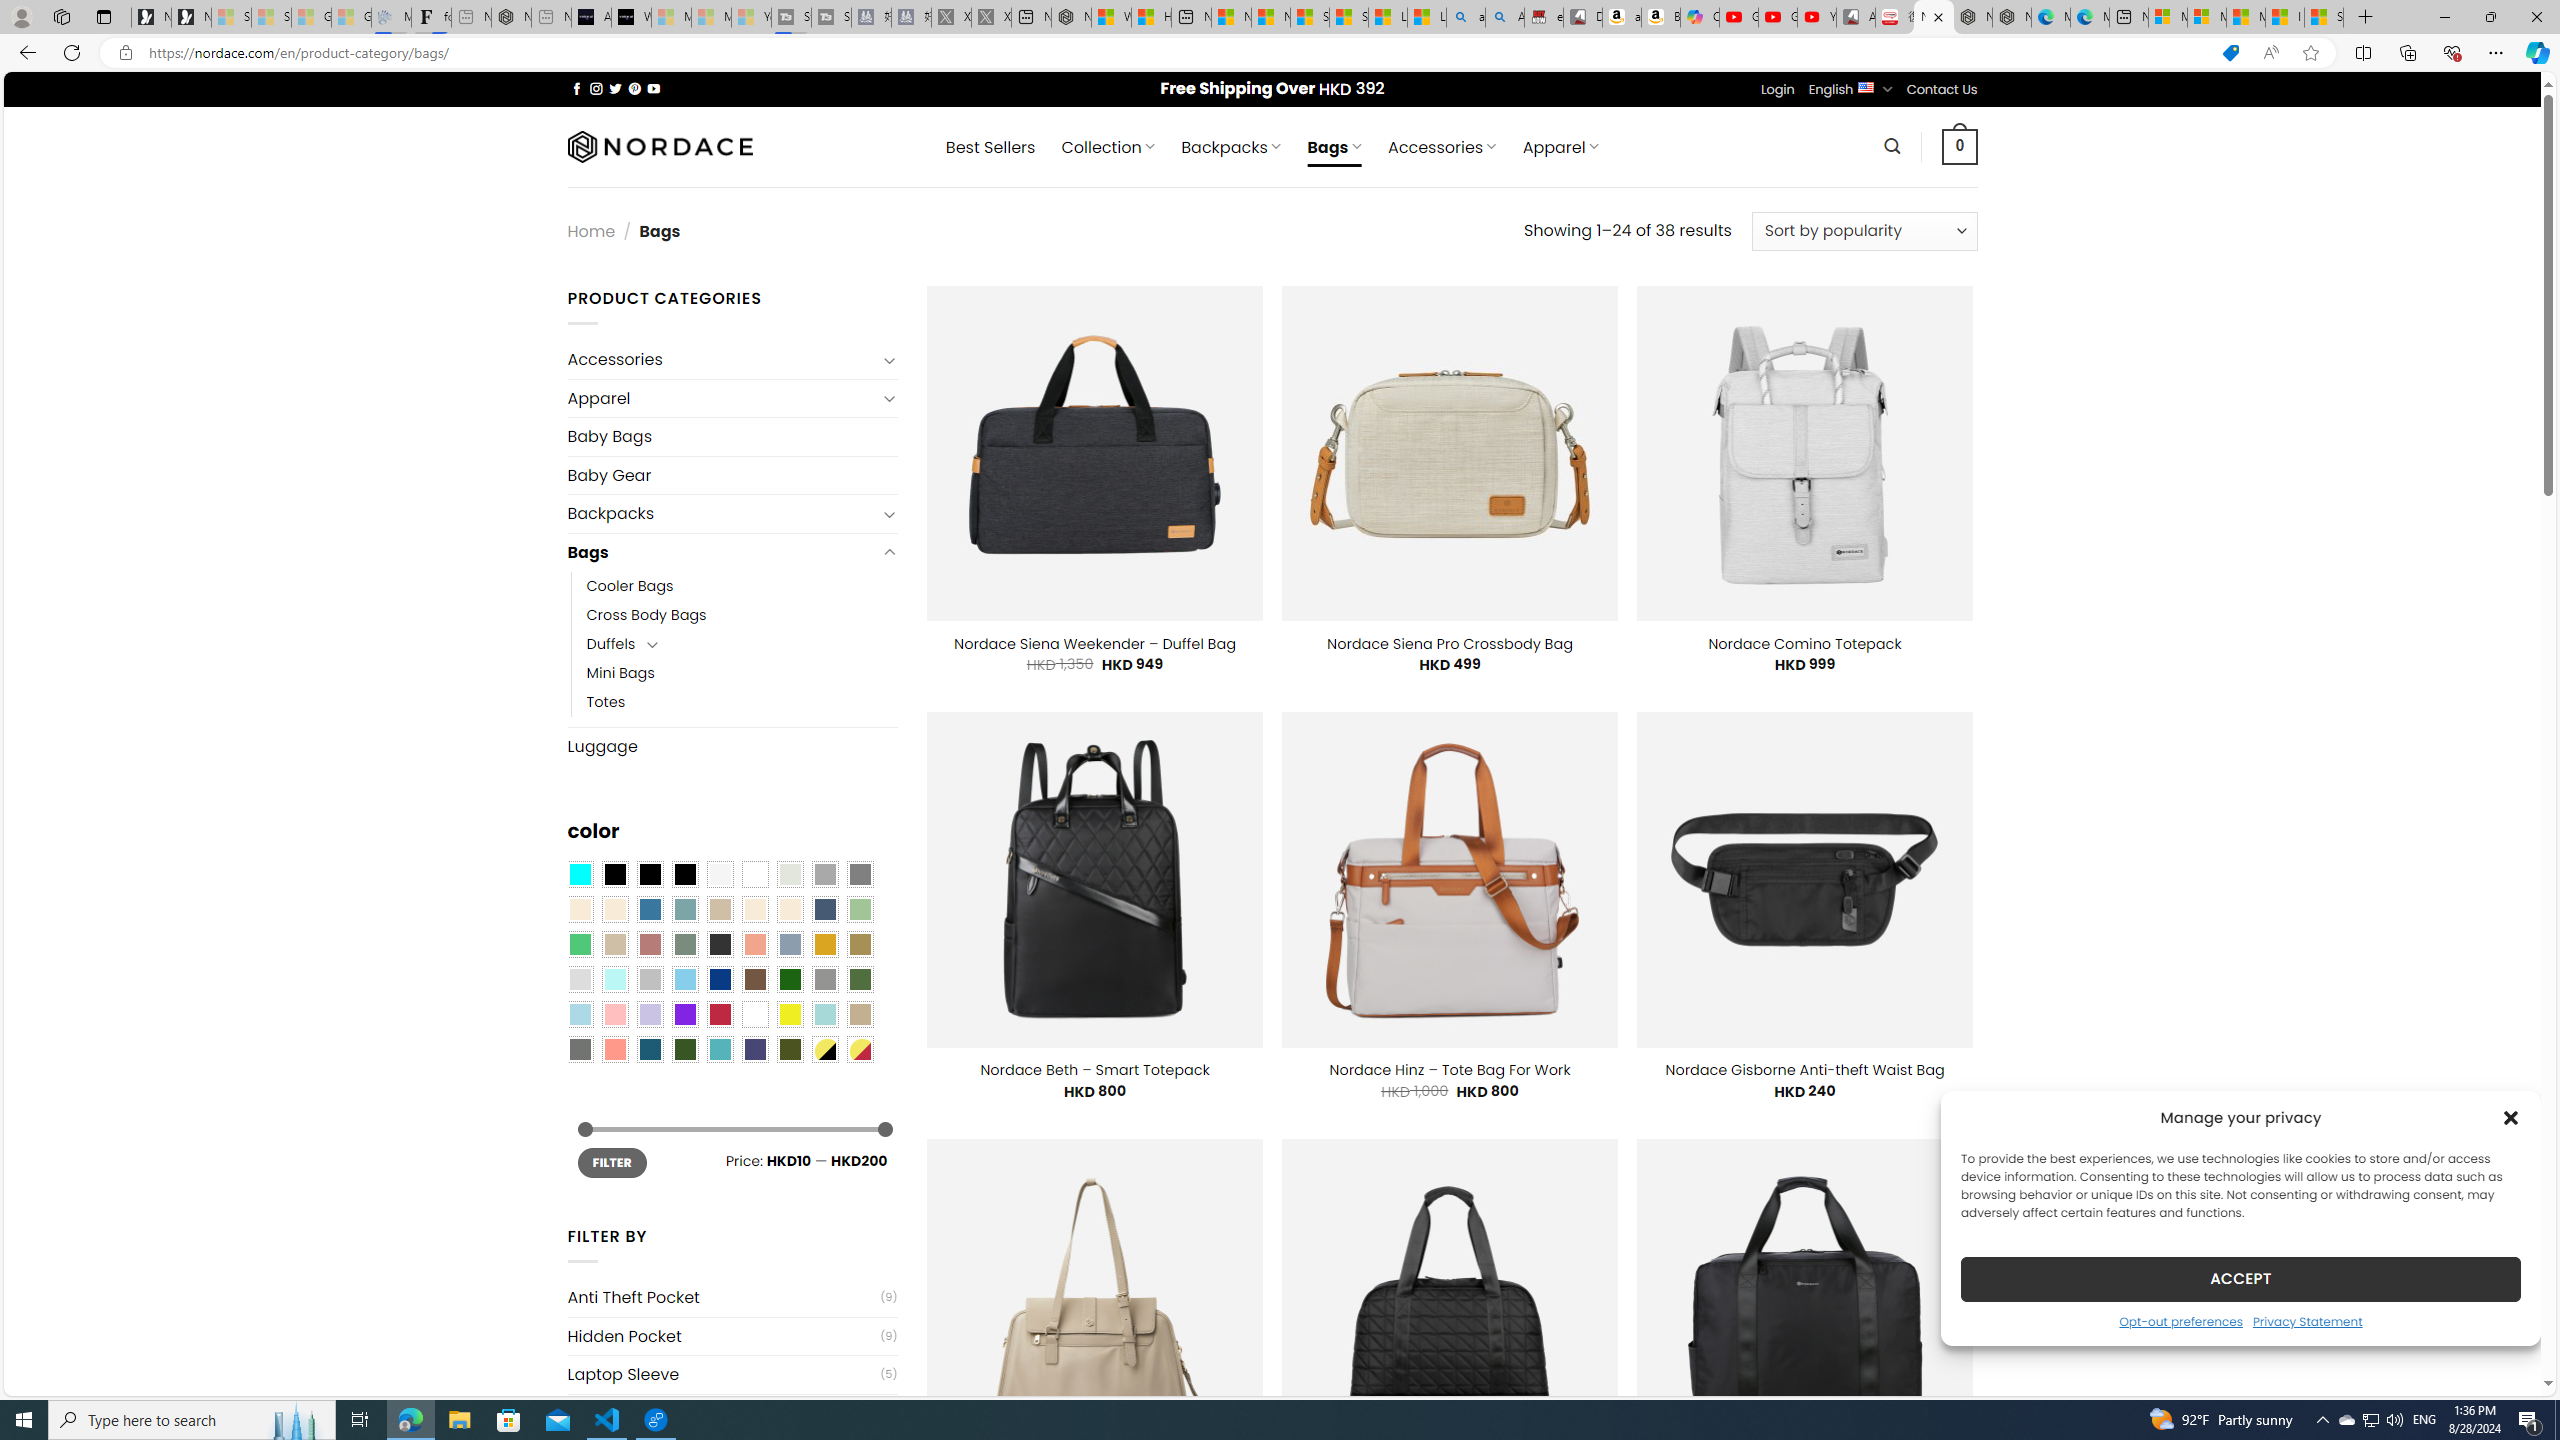 The height and width of the screenshot is (1440, 2560). Describe the element at coordinates (824, 1049) in the screenshot. I see `Yellow-Black` at that location.